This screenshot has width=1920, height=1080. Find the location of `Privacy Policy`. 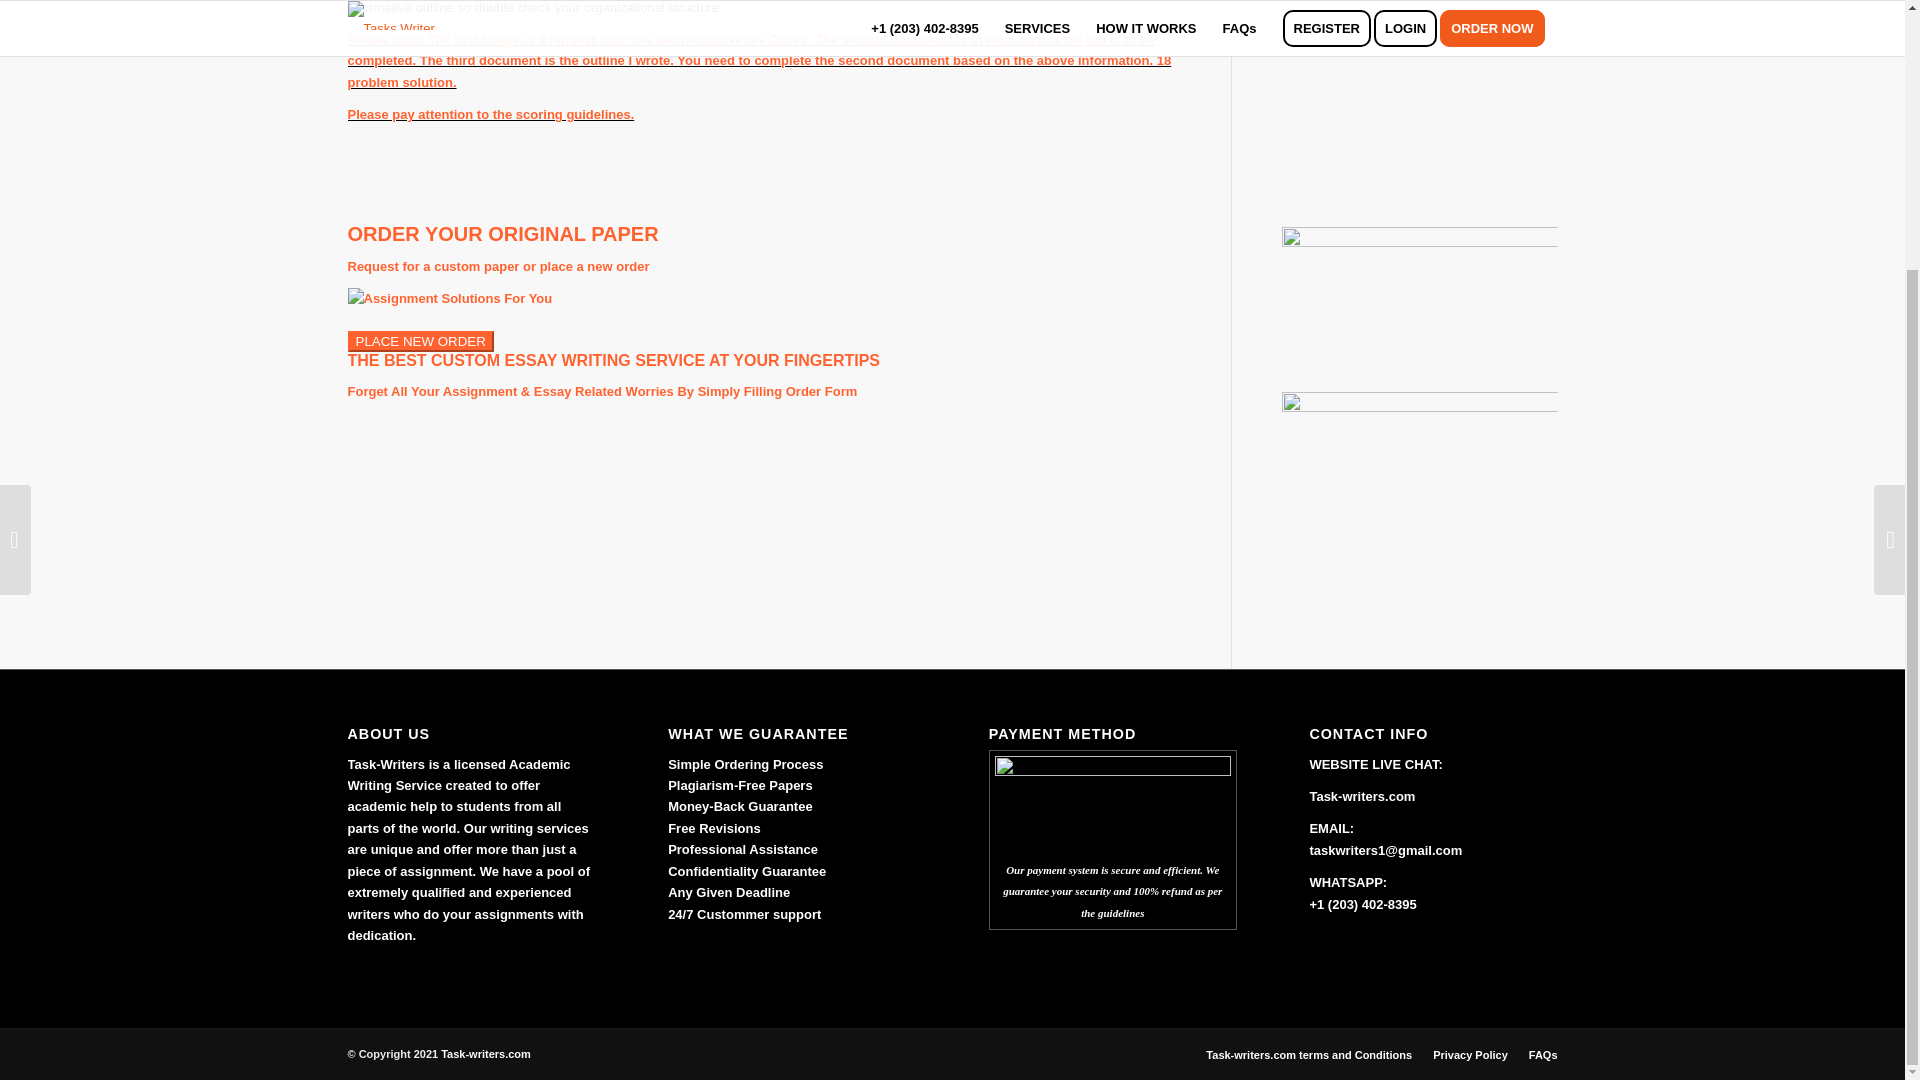

Privacy Policy is located at coordinates (1470, 1054).